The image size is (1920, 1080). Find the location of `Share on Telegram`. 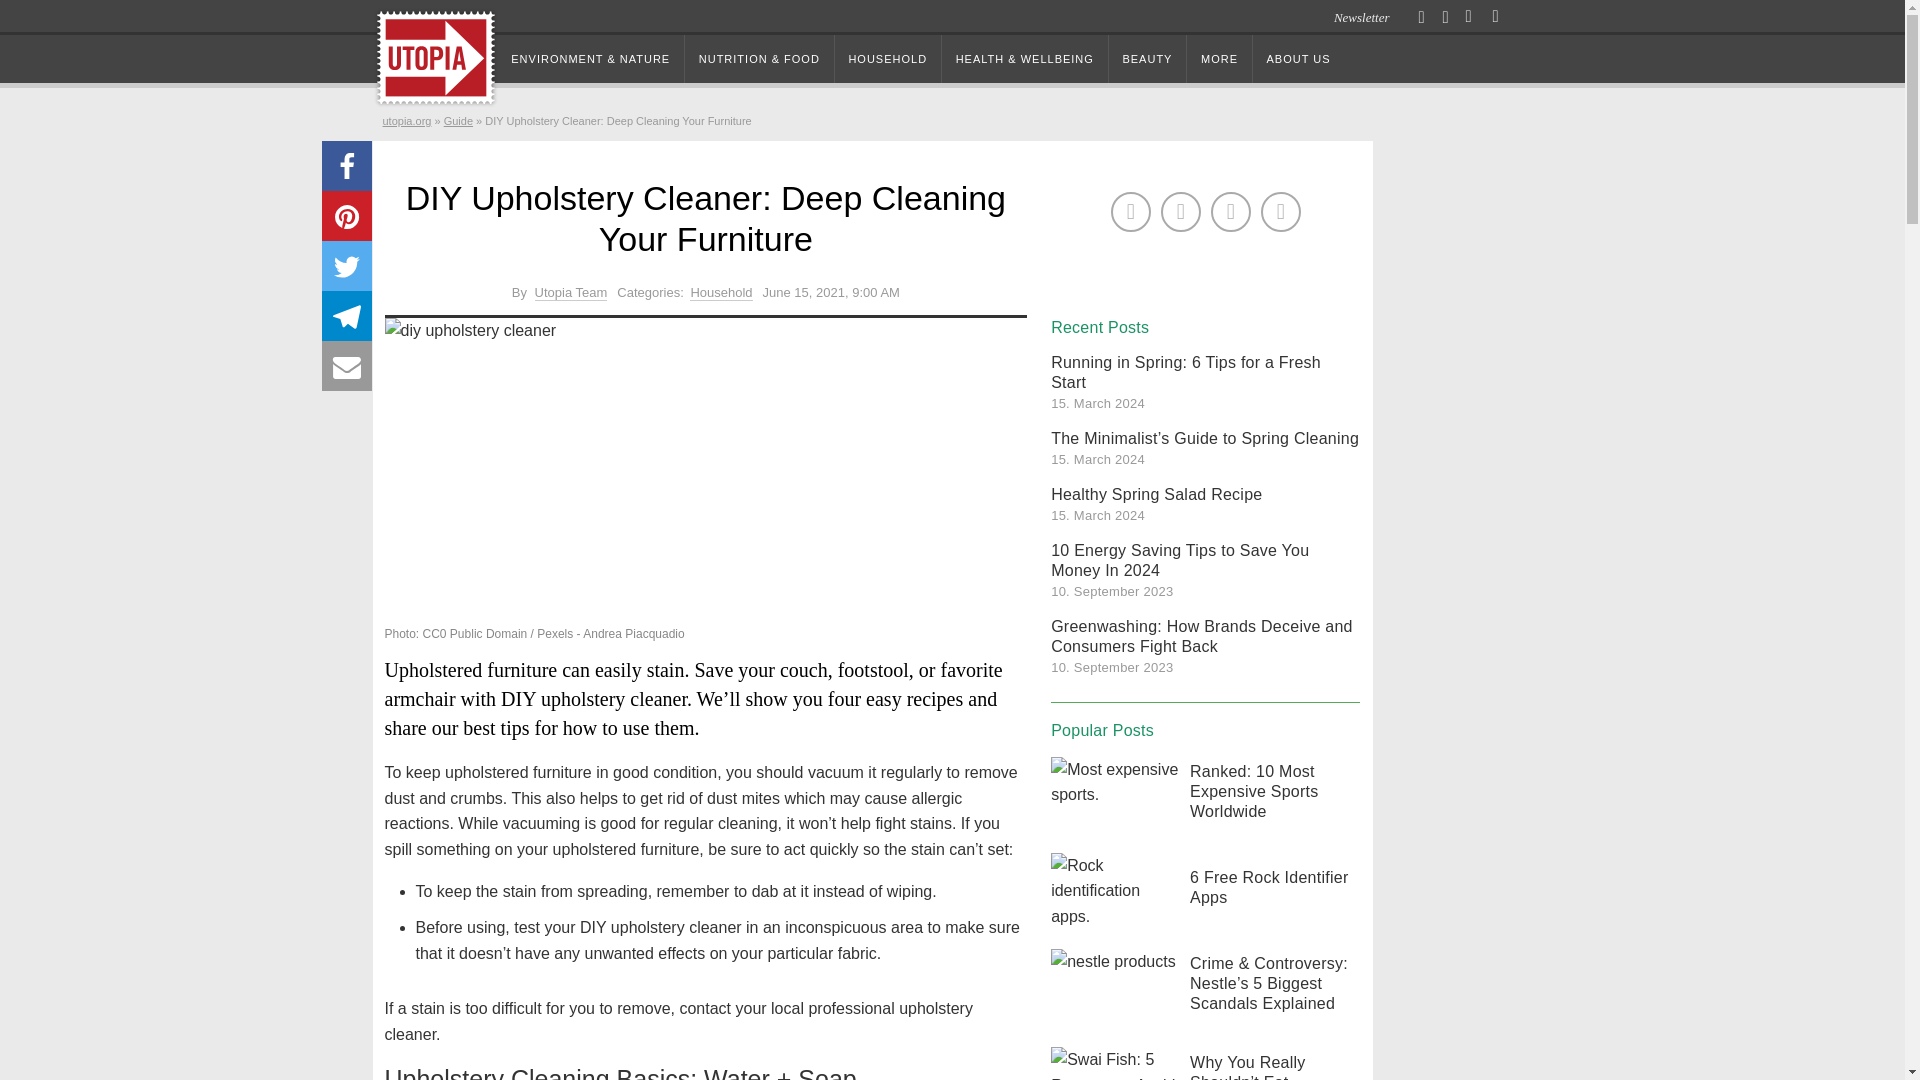

Share on Telegram is located at coordinates (347, 316).